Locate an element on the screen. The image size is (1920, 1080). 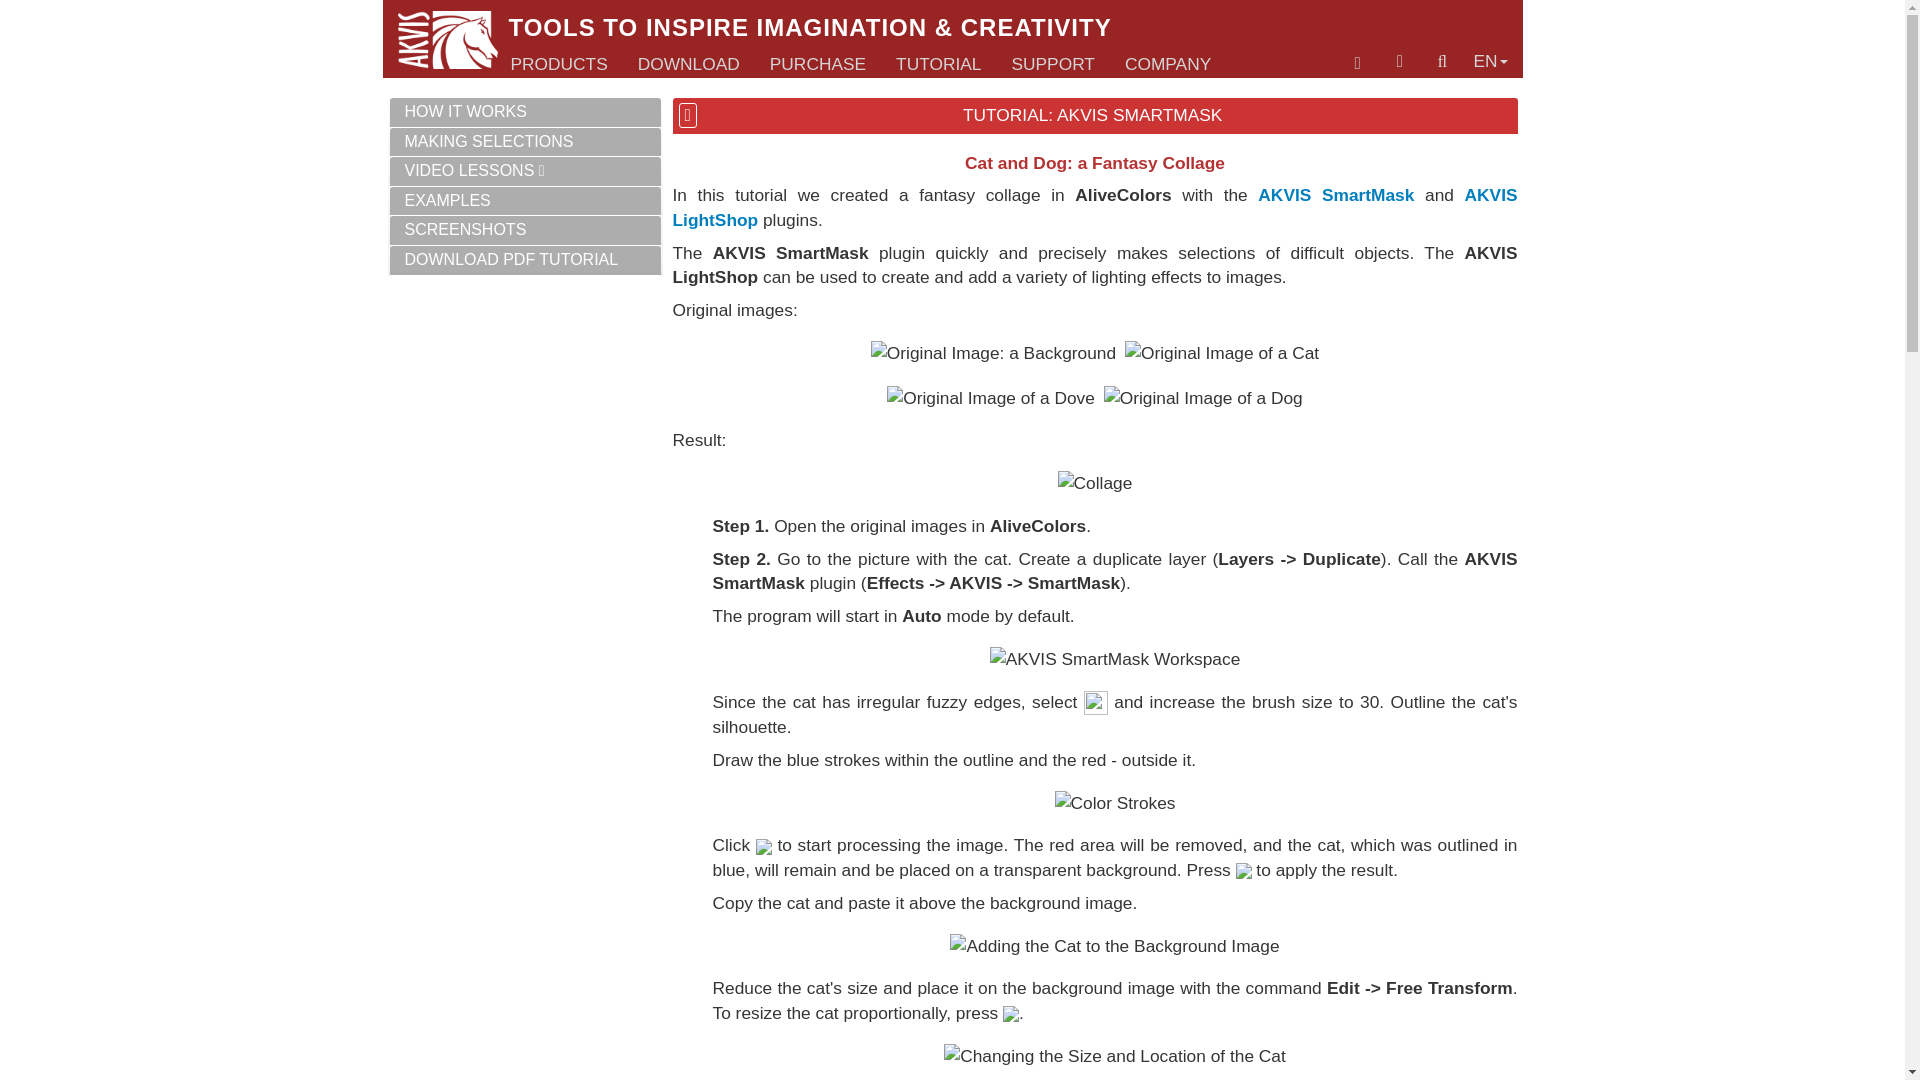
Original Image: a Background is located at coordinates (993, 354).